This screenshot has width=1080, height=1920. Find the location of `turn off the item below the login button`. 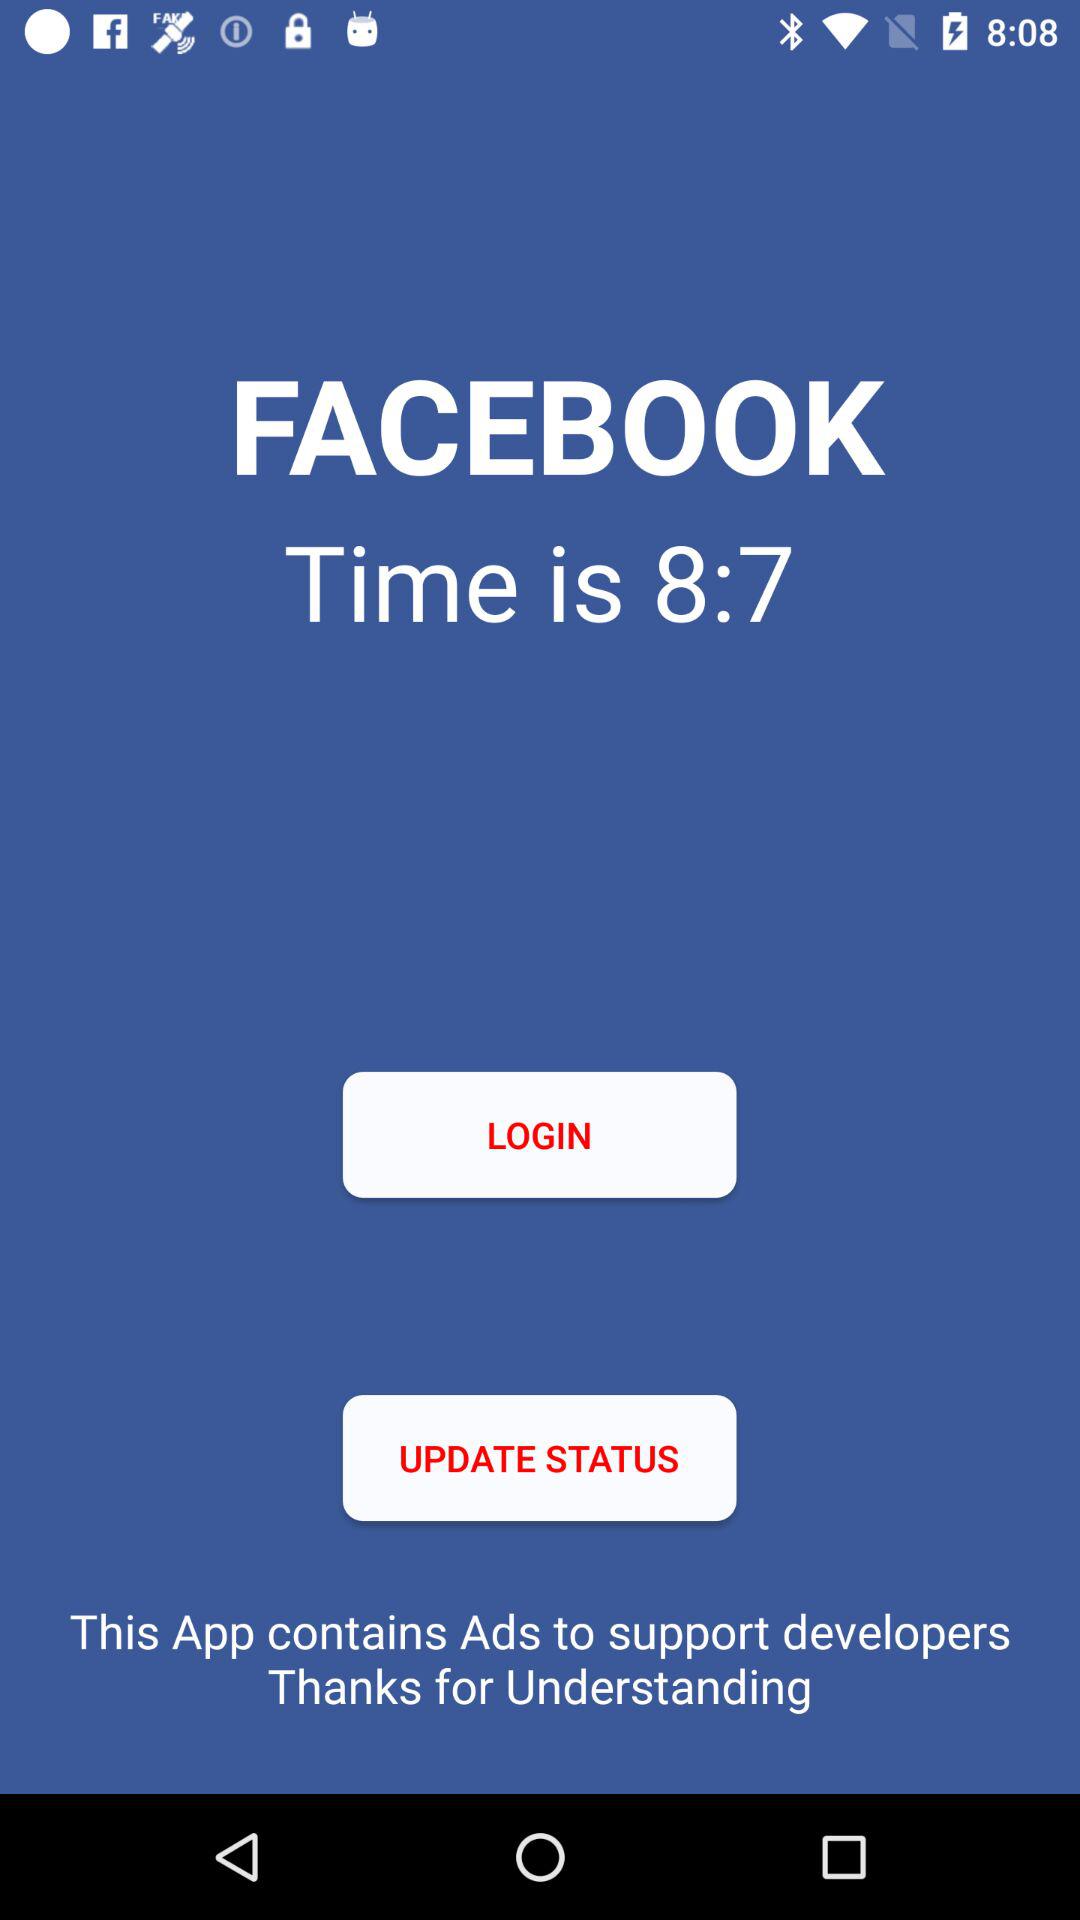

turn off the item below the login button is located at coordinates (539, 1458).